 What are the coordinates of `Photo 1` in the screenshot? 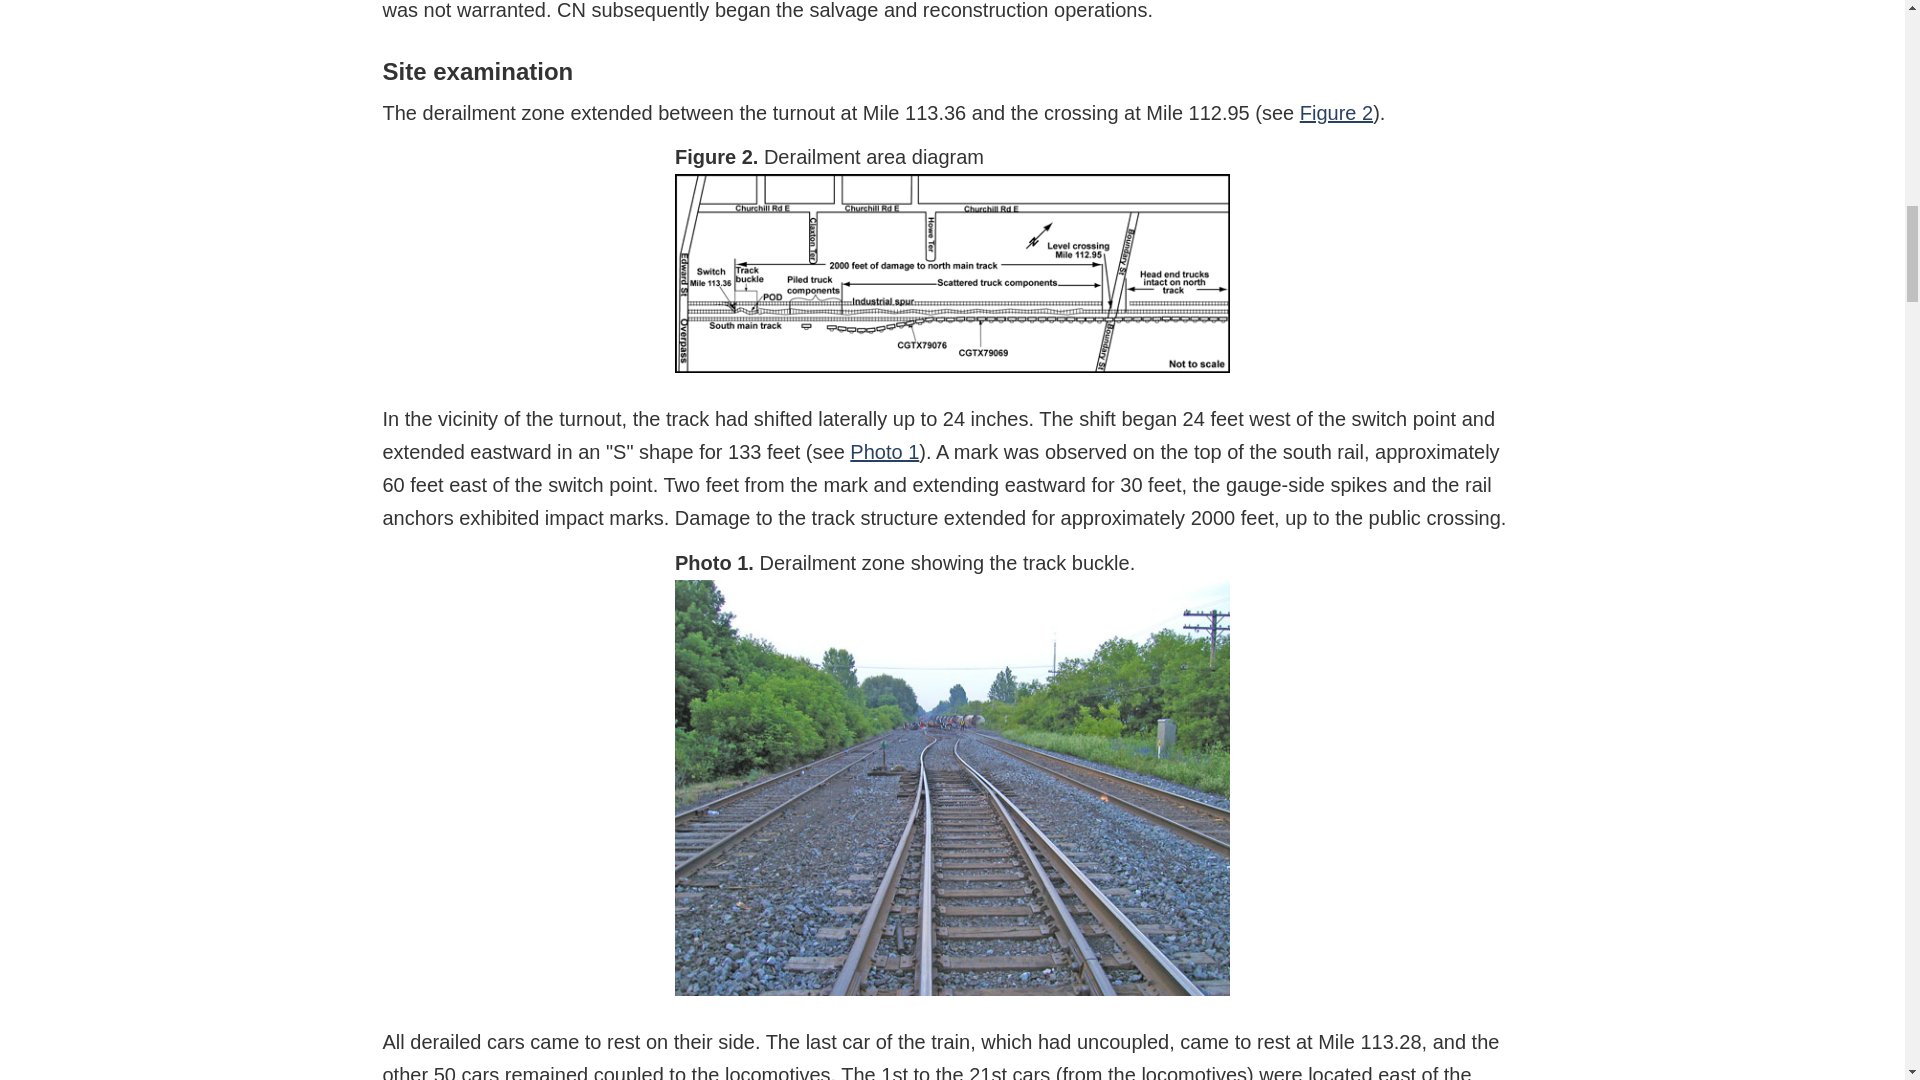 It's located at (884, 452).